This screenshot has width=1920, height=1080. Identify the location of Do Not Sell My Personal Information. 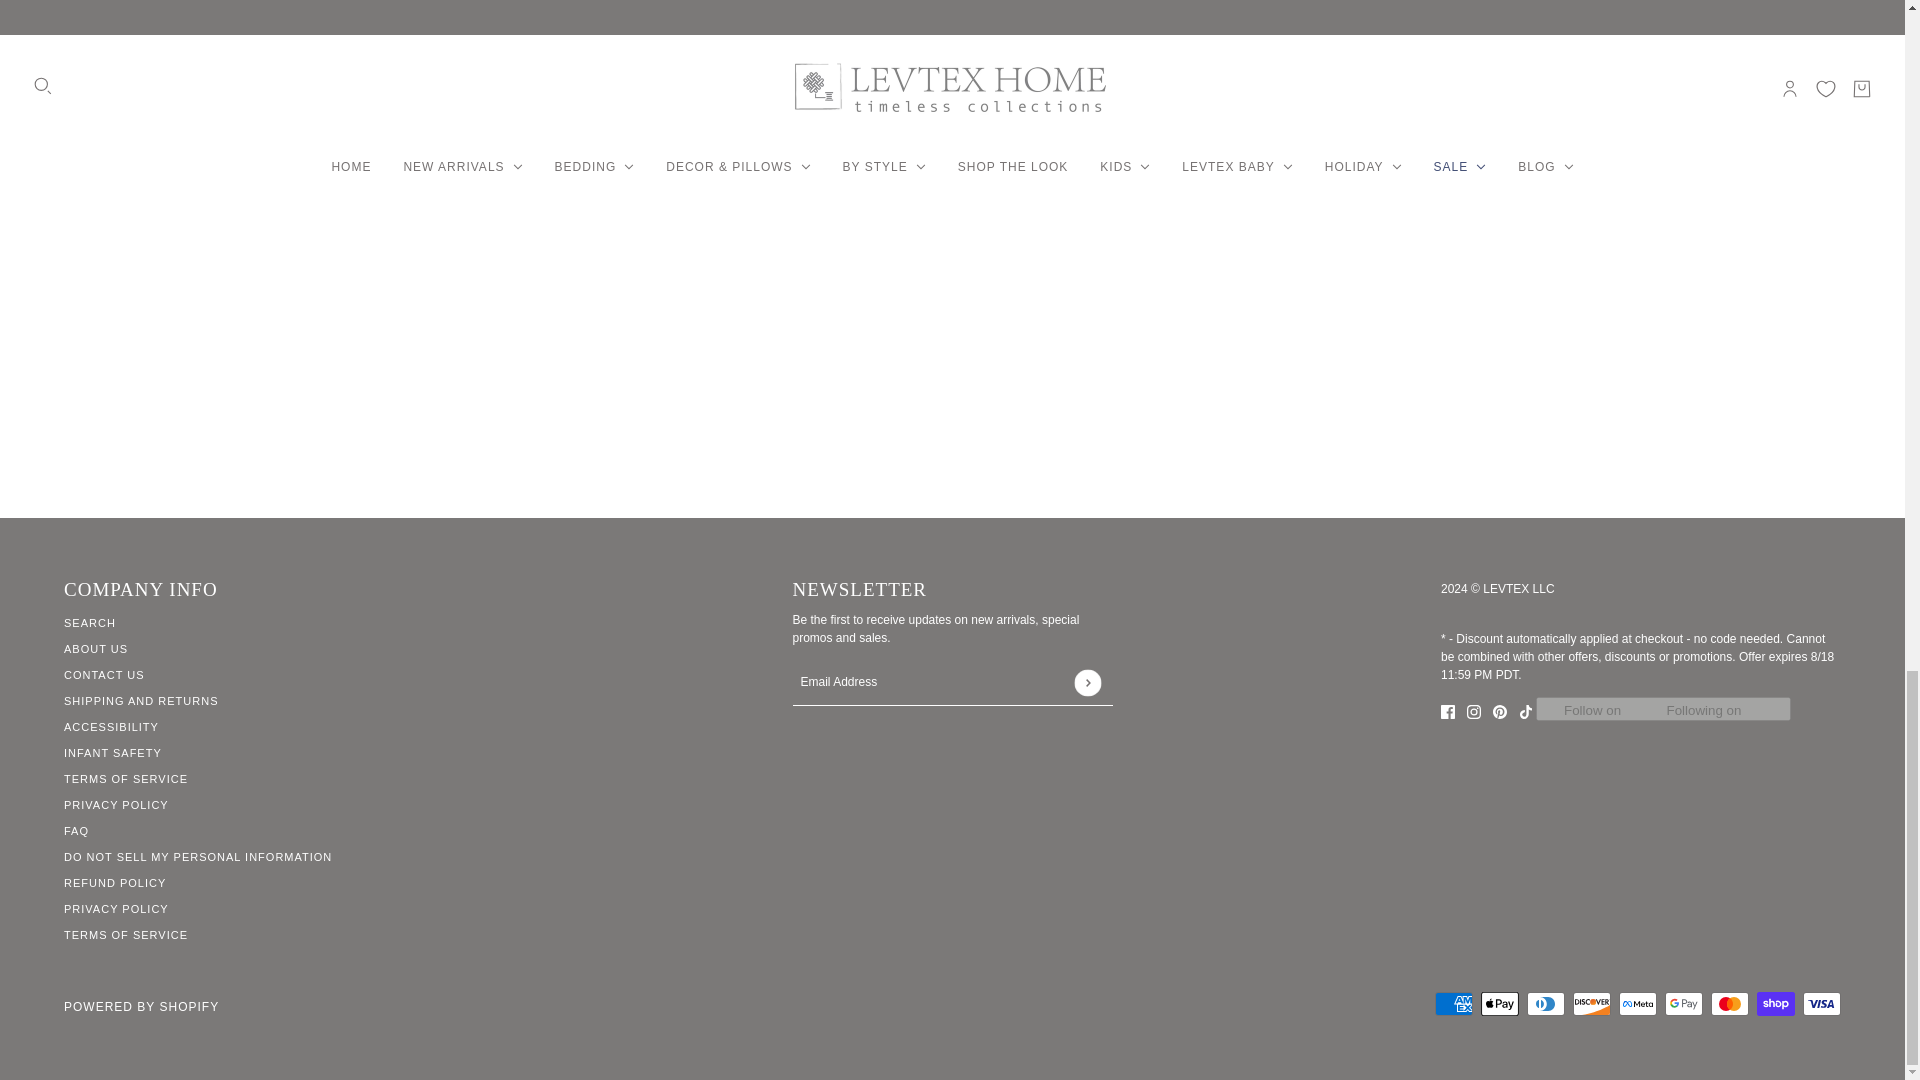
(198, 856).